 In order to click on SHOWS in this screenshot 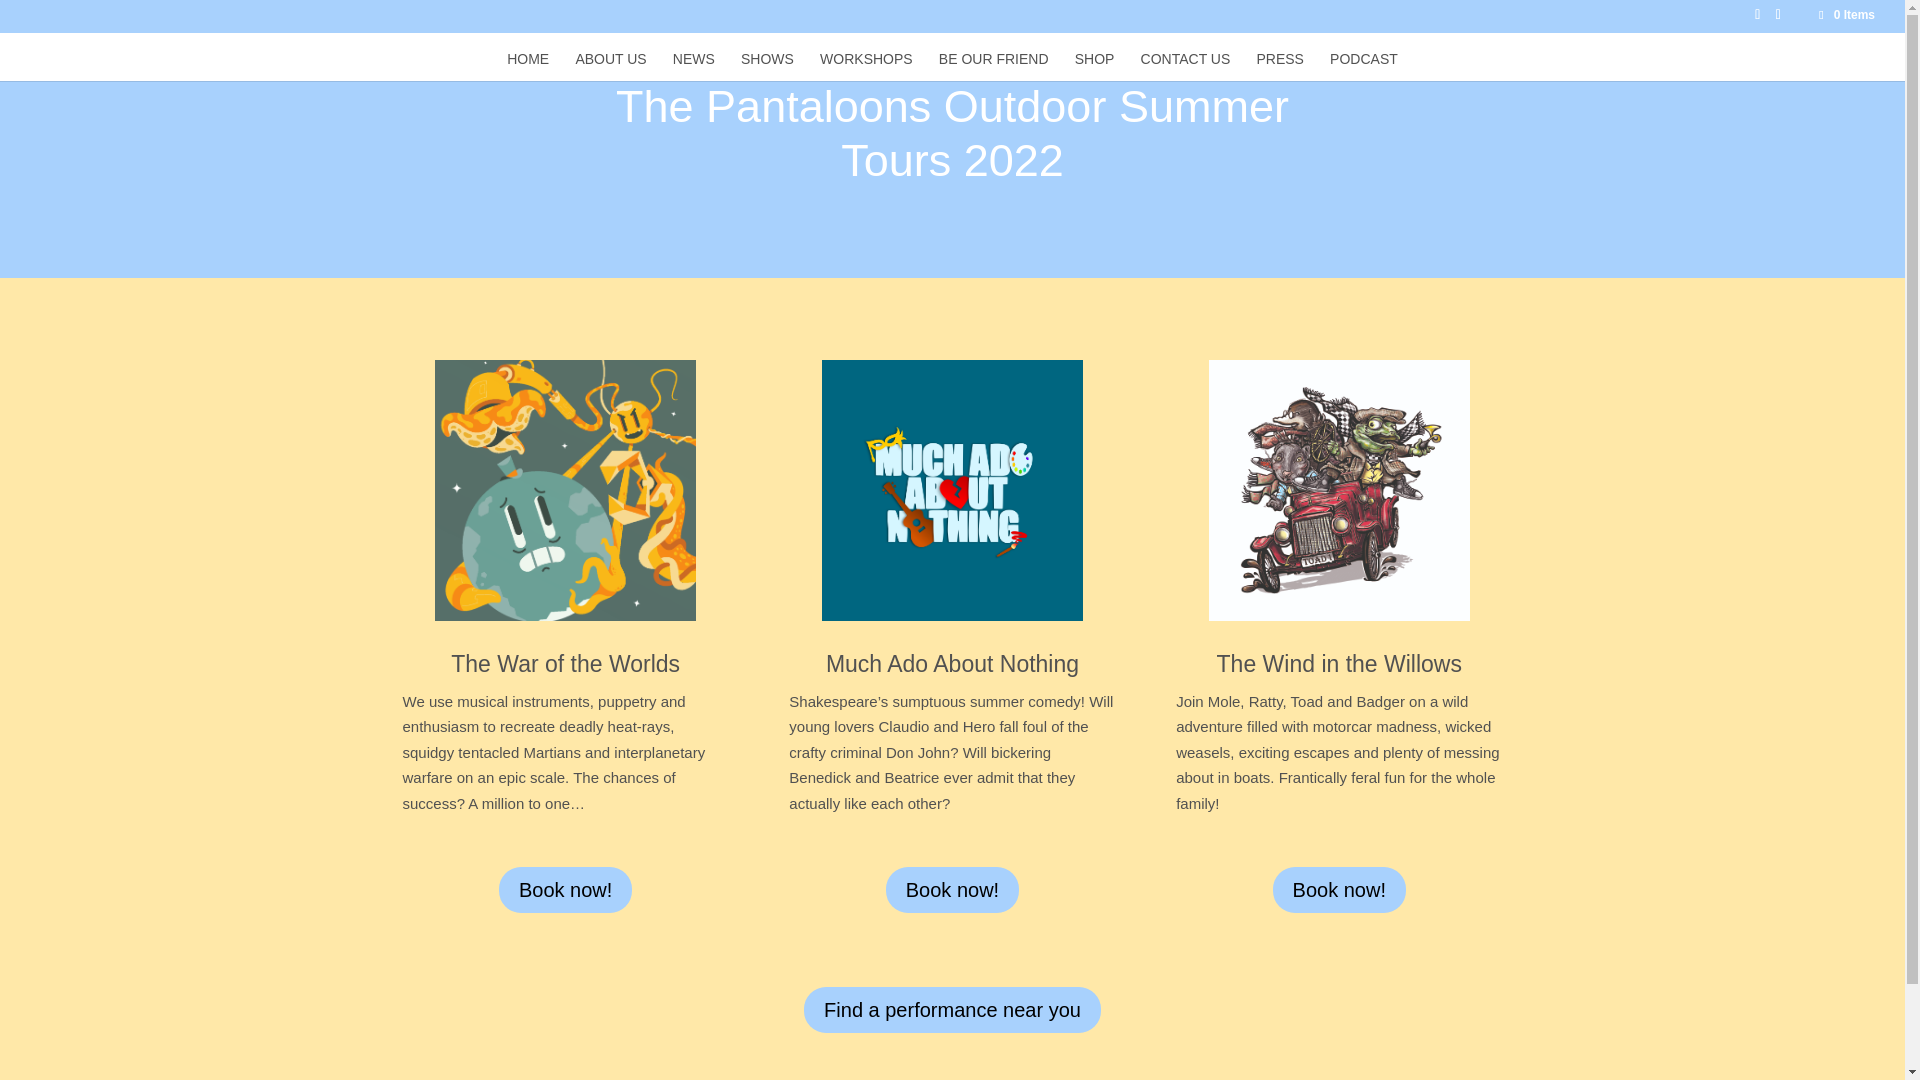, I will do `click(768, 66)`.